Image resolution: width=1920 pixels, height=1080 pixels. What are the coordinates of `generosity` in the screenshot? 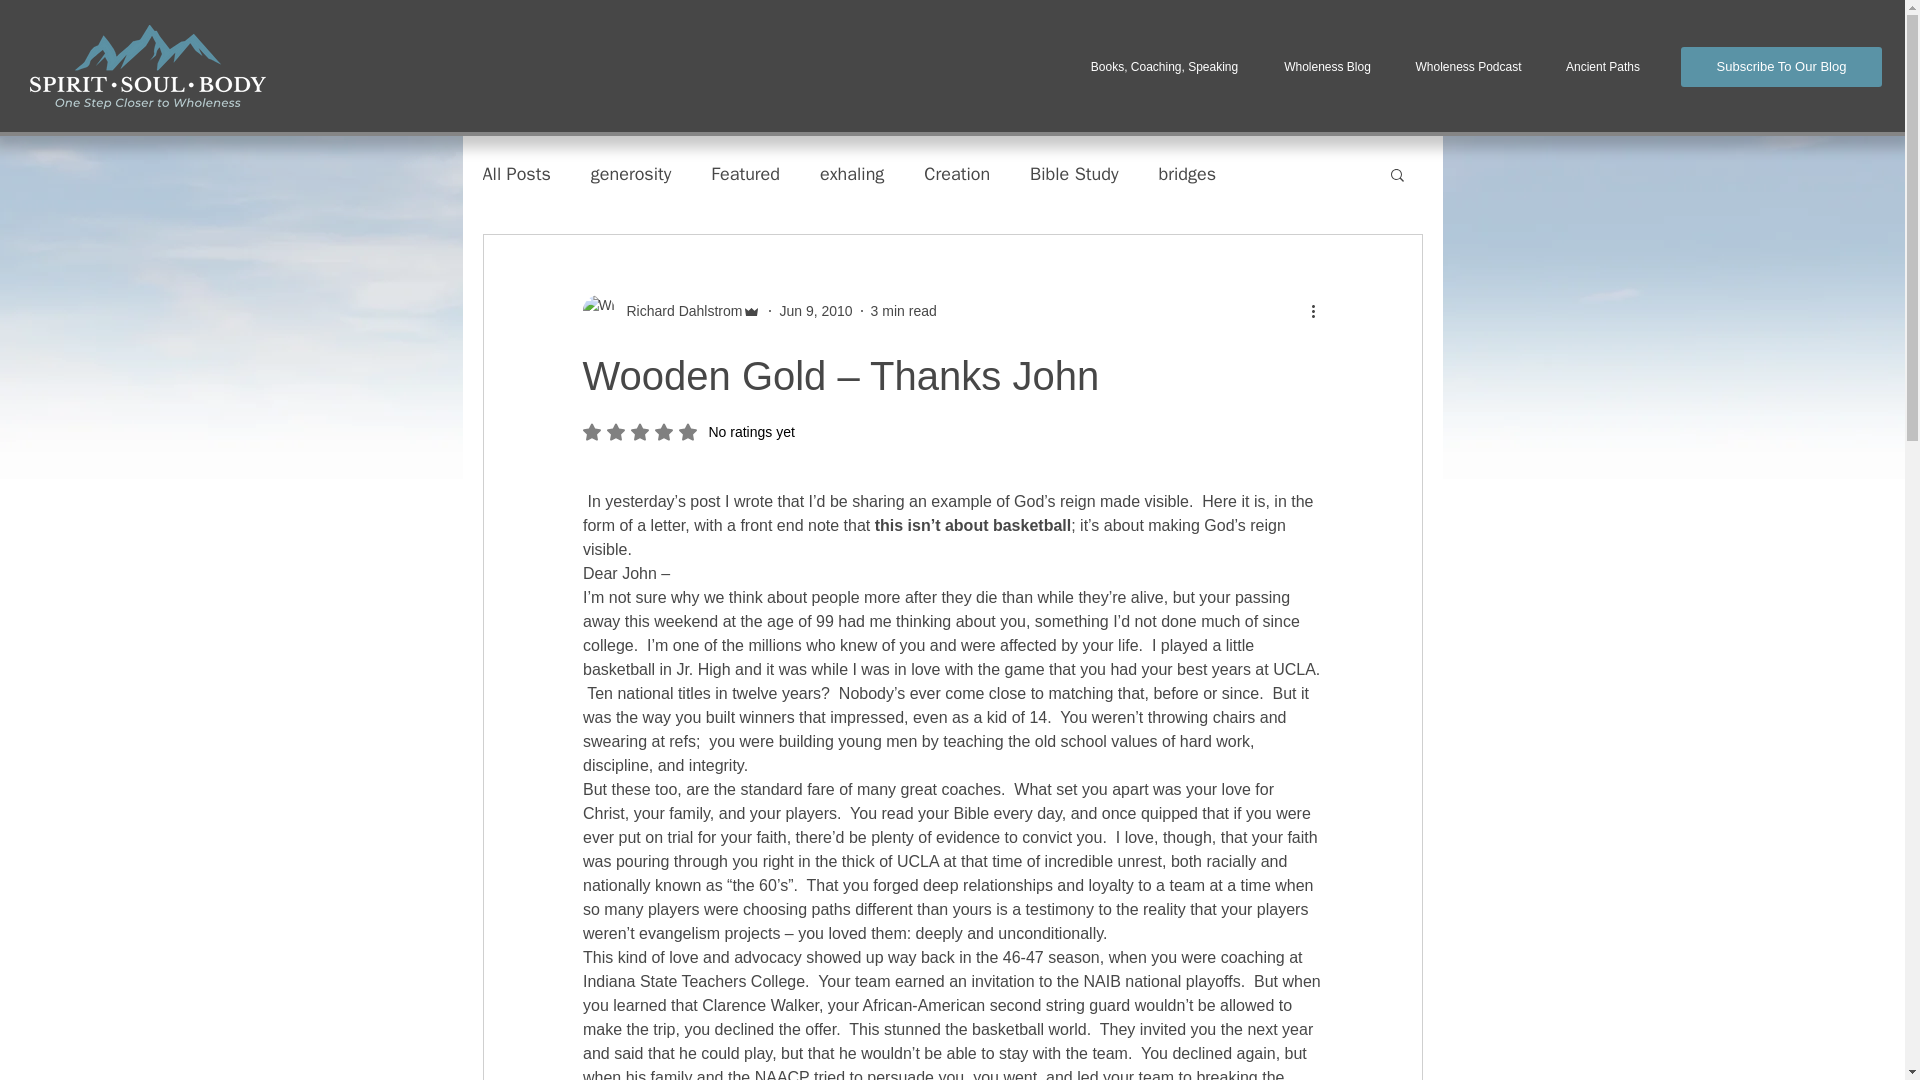 It's located at (632, 174).